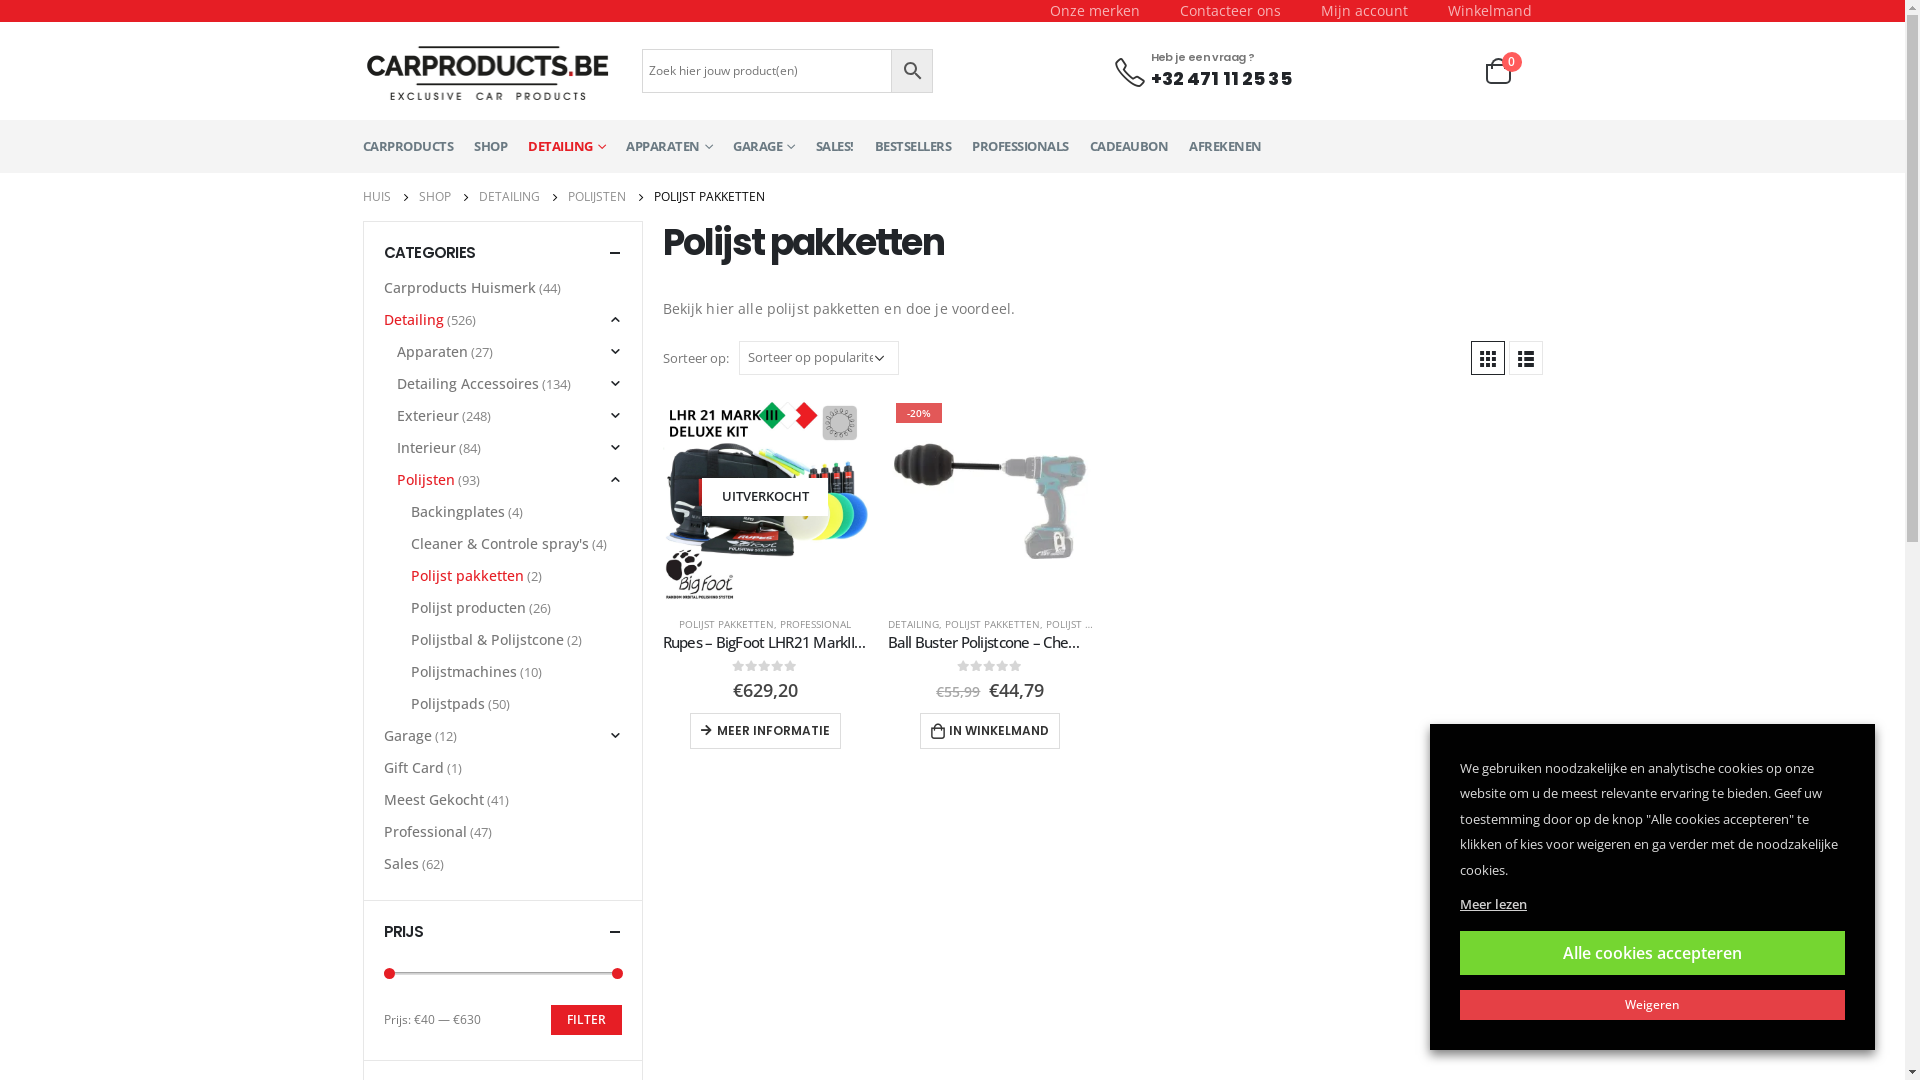 The image size is (1920, 1080). I want to click on SALES!, so click(835, 146).